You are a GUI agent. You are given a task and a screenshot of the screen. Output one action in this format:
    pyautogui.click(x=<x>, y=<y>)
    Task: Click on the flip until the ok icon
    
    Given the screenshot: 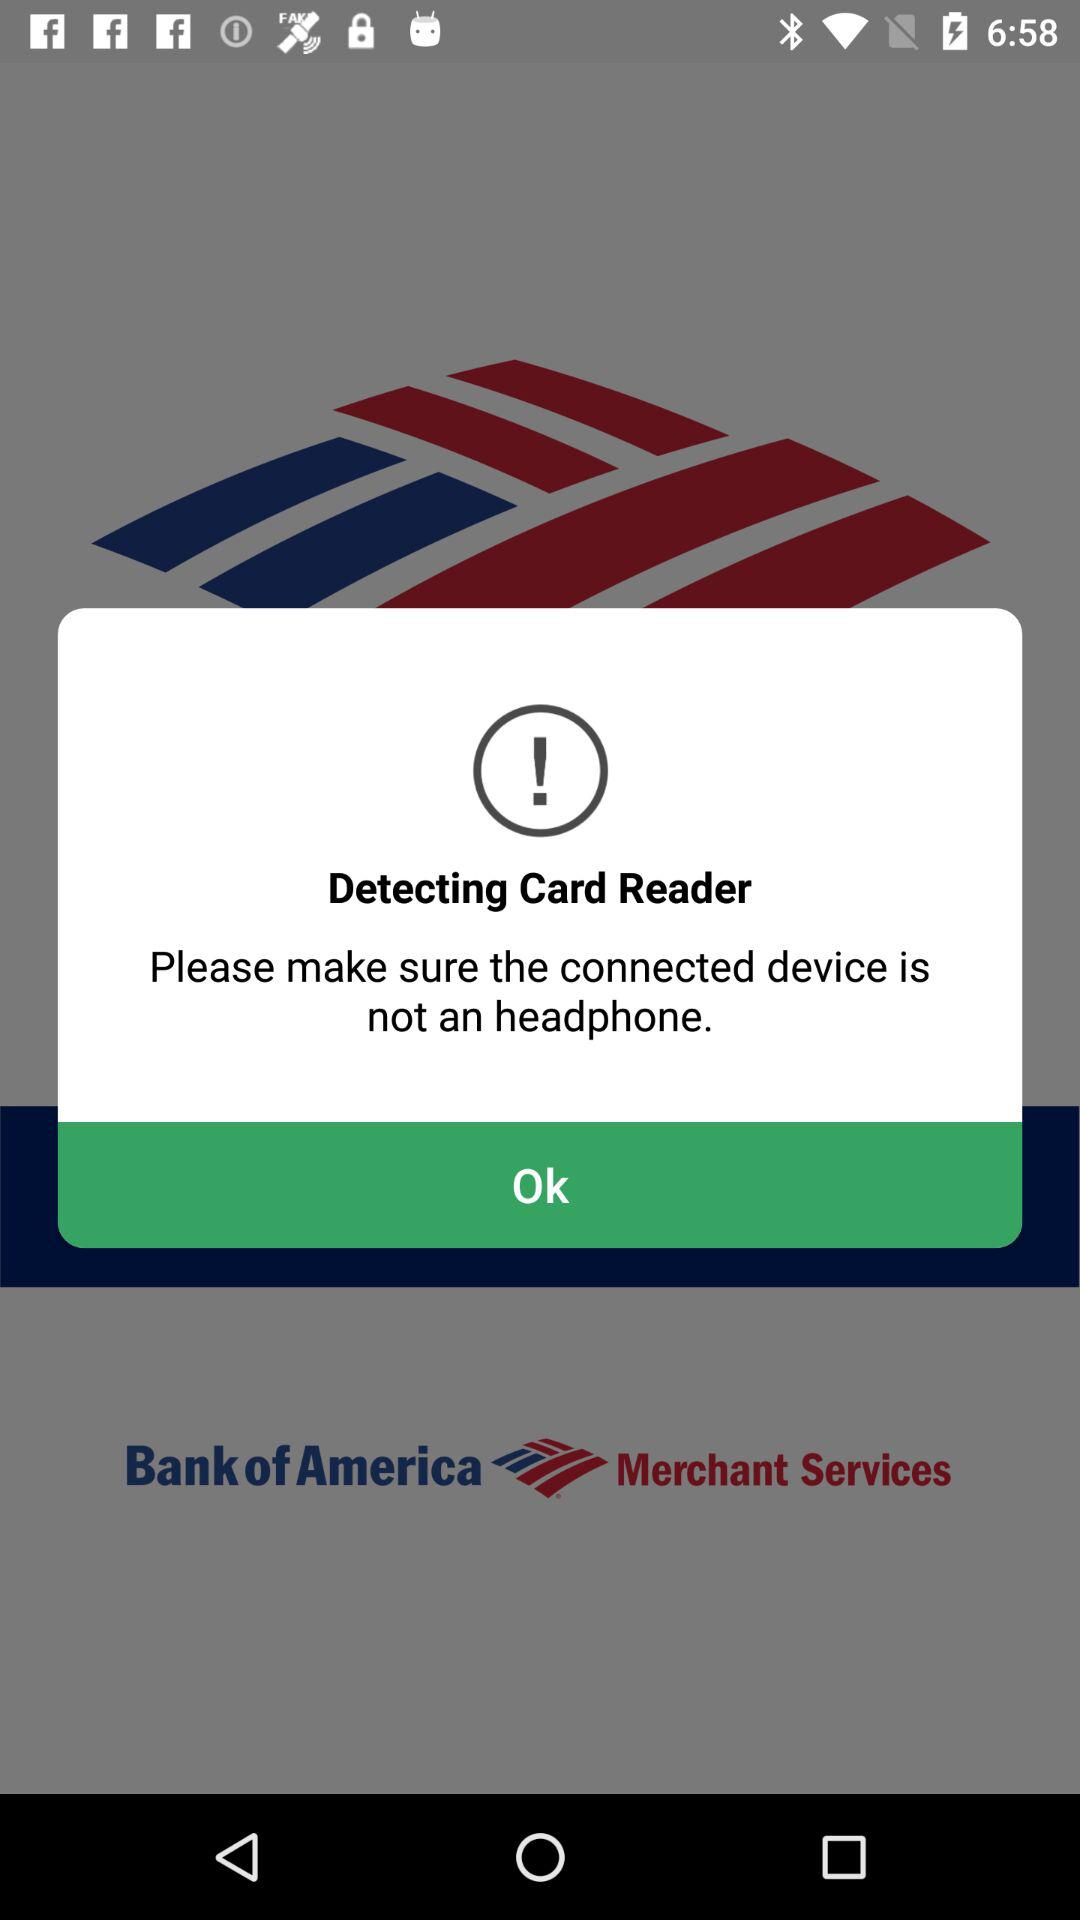 What is the action you would take?
    pyautogui.click(x=540, y=1184)
    